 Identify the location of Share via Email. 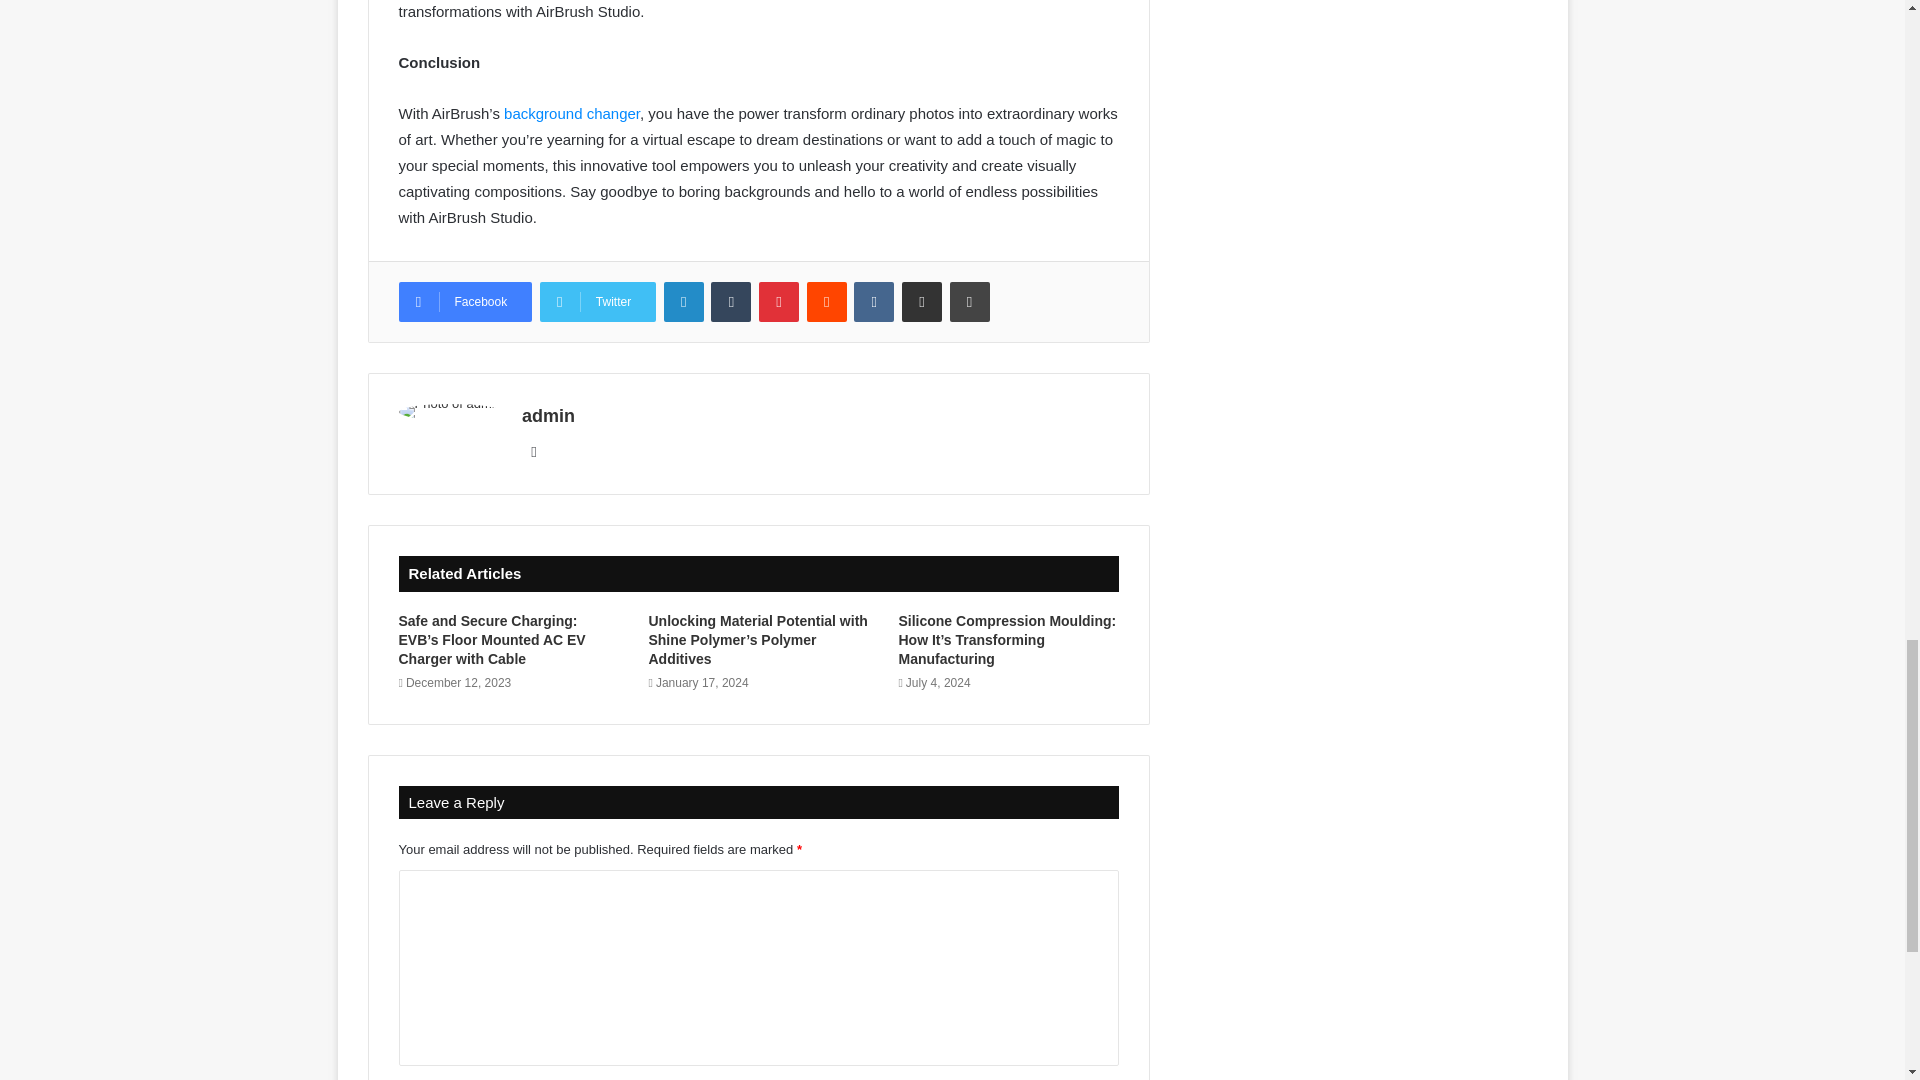
(922, 301).